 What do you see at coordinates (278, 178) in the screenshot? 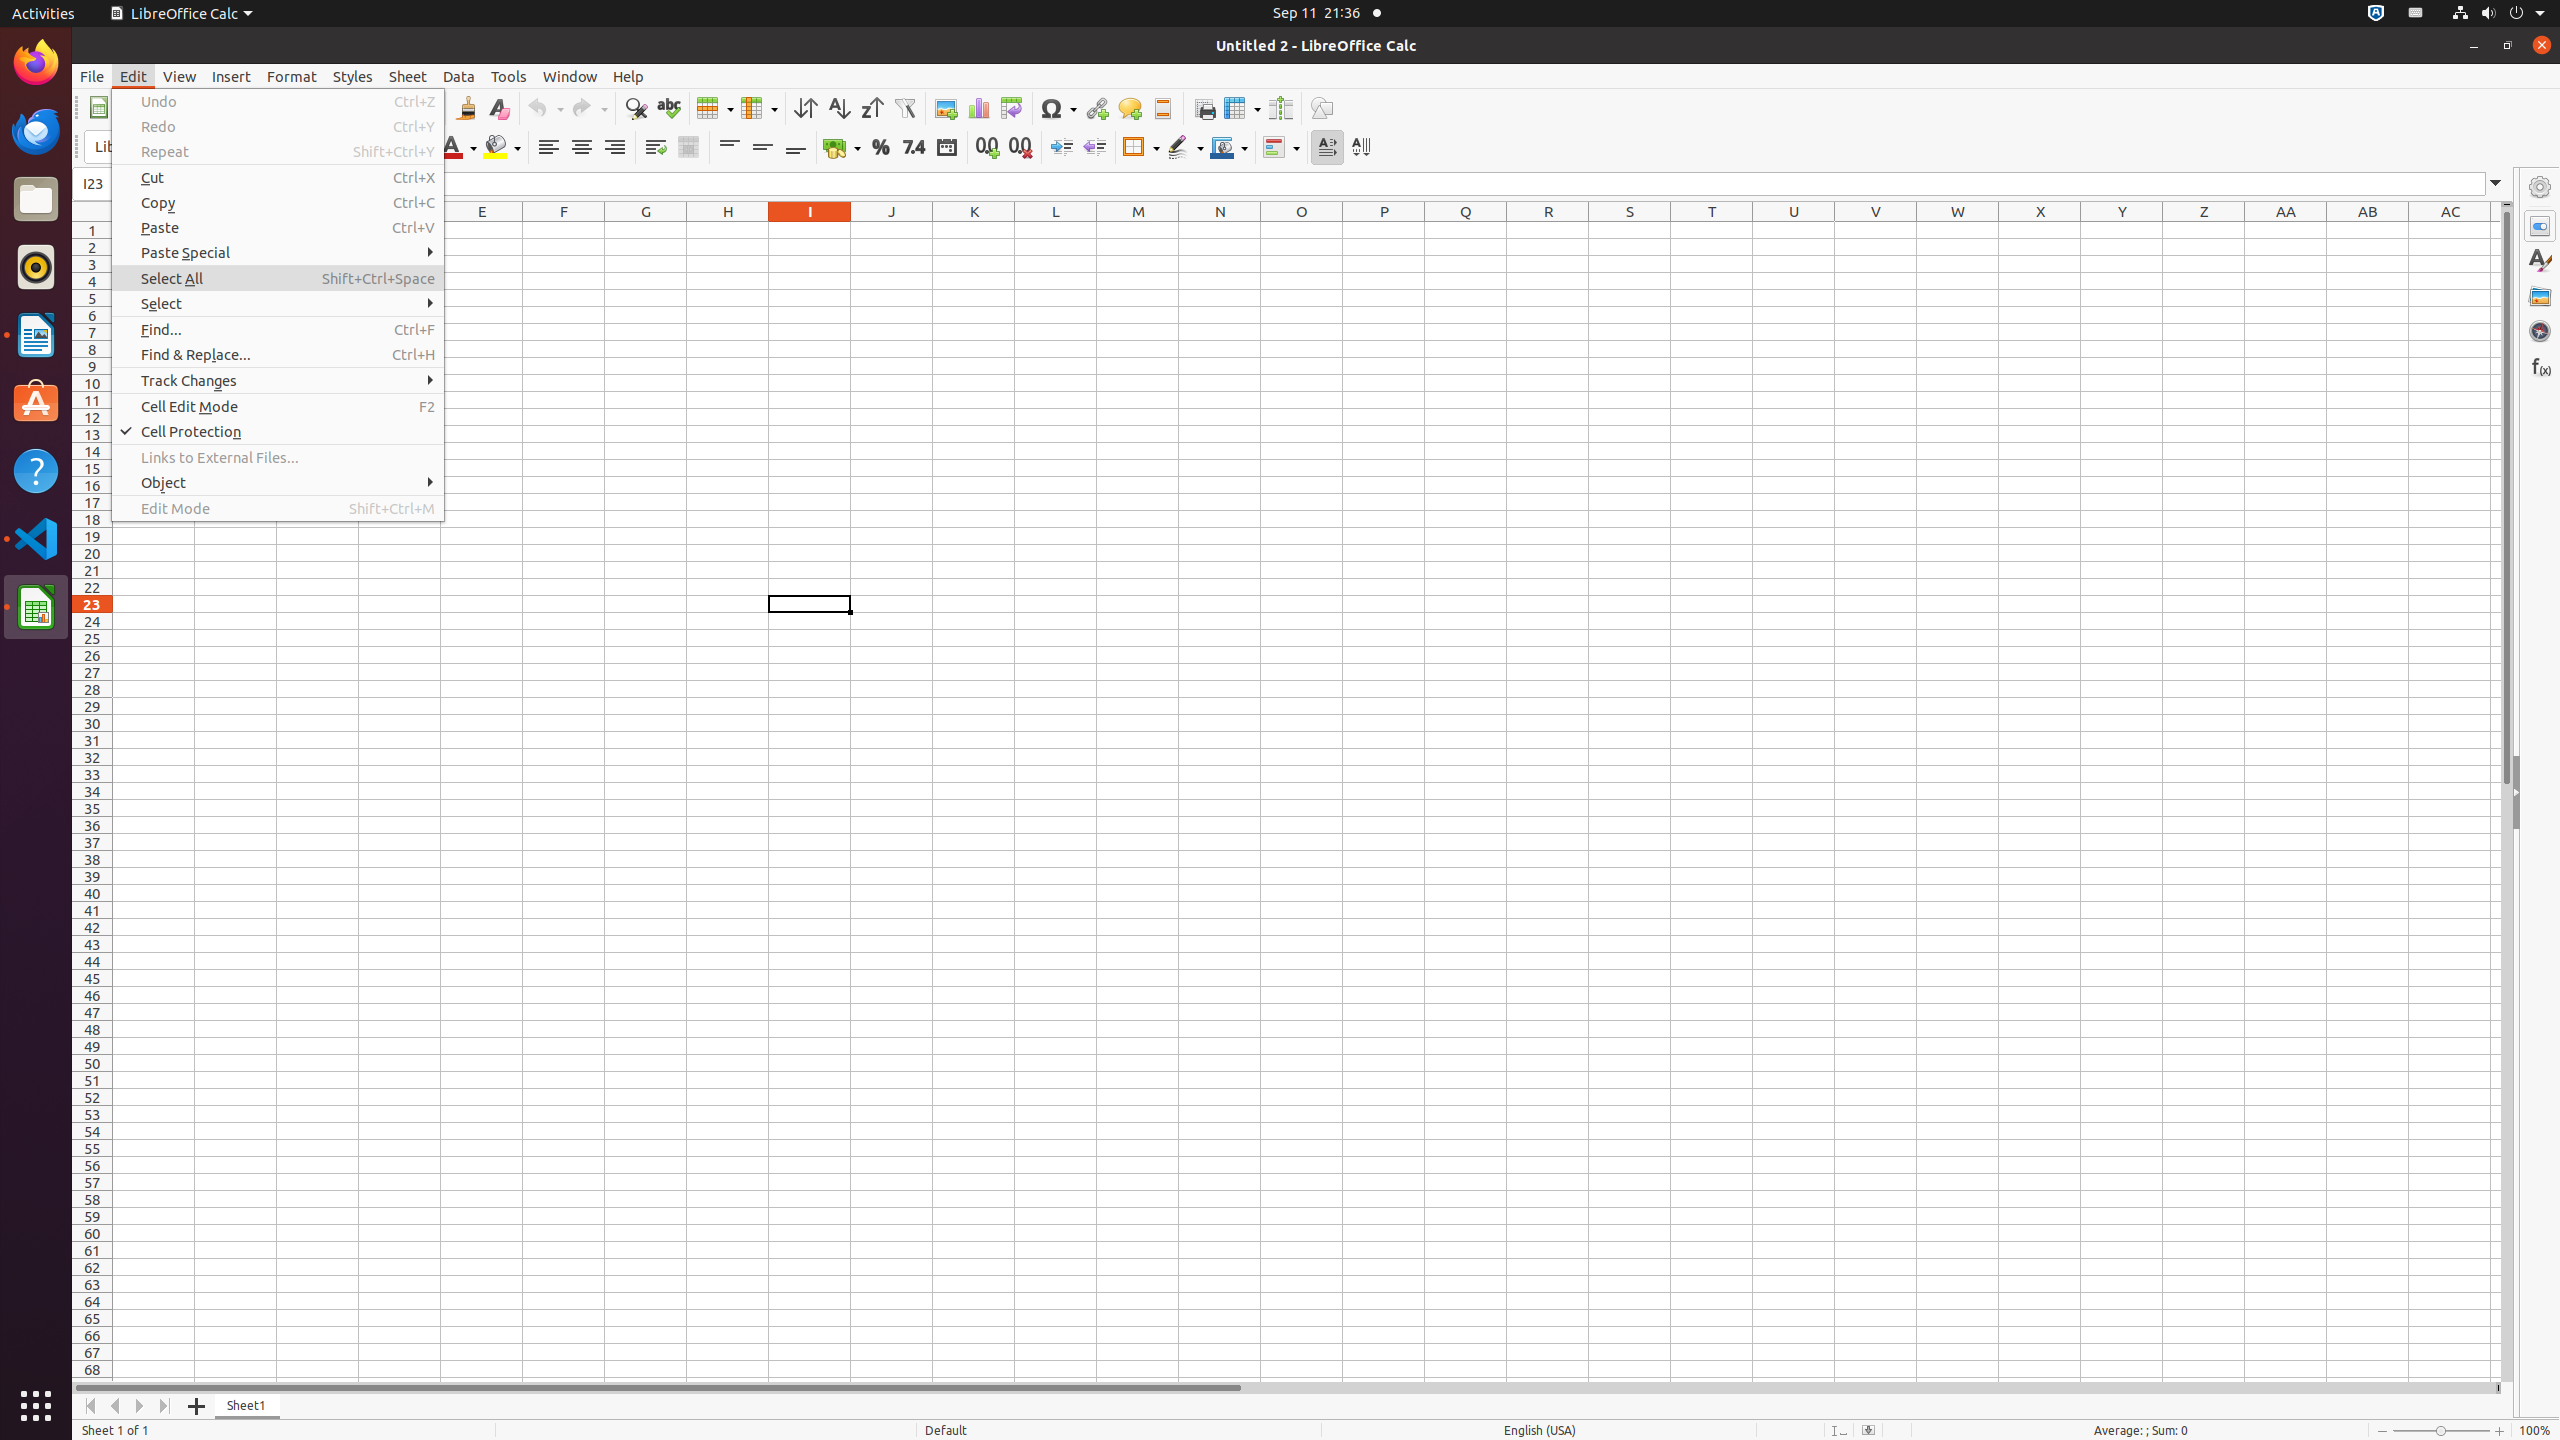
I see `Cut` at bounding box center [278, 178].